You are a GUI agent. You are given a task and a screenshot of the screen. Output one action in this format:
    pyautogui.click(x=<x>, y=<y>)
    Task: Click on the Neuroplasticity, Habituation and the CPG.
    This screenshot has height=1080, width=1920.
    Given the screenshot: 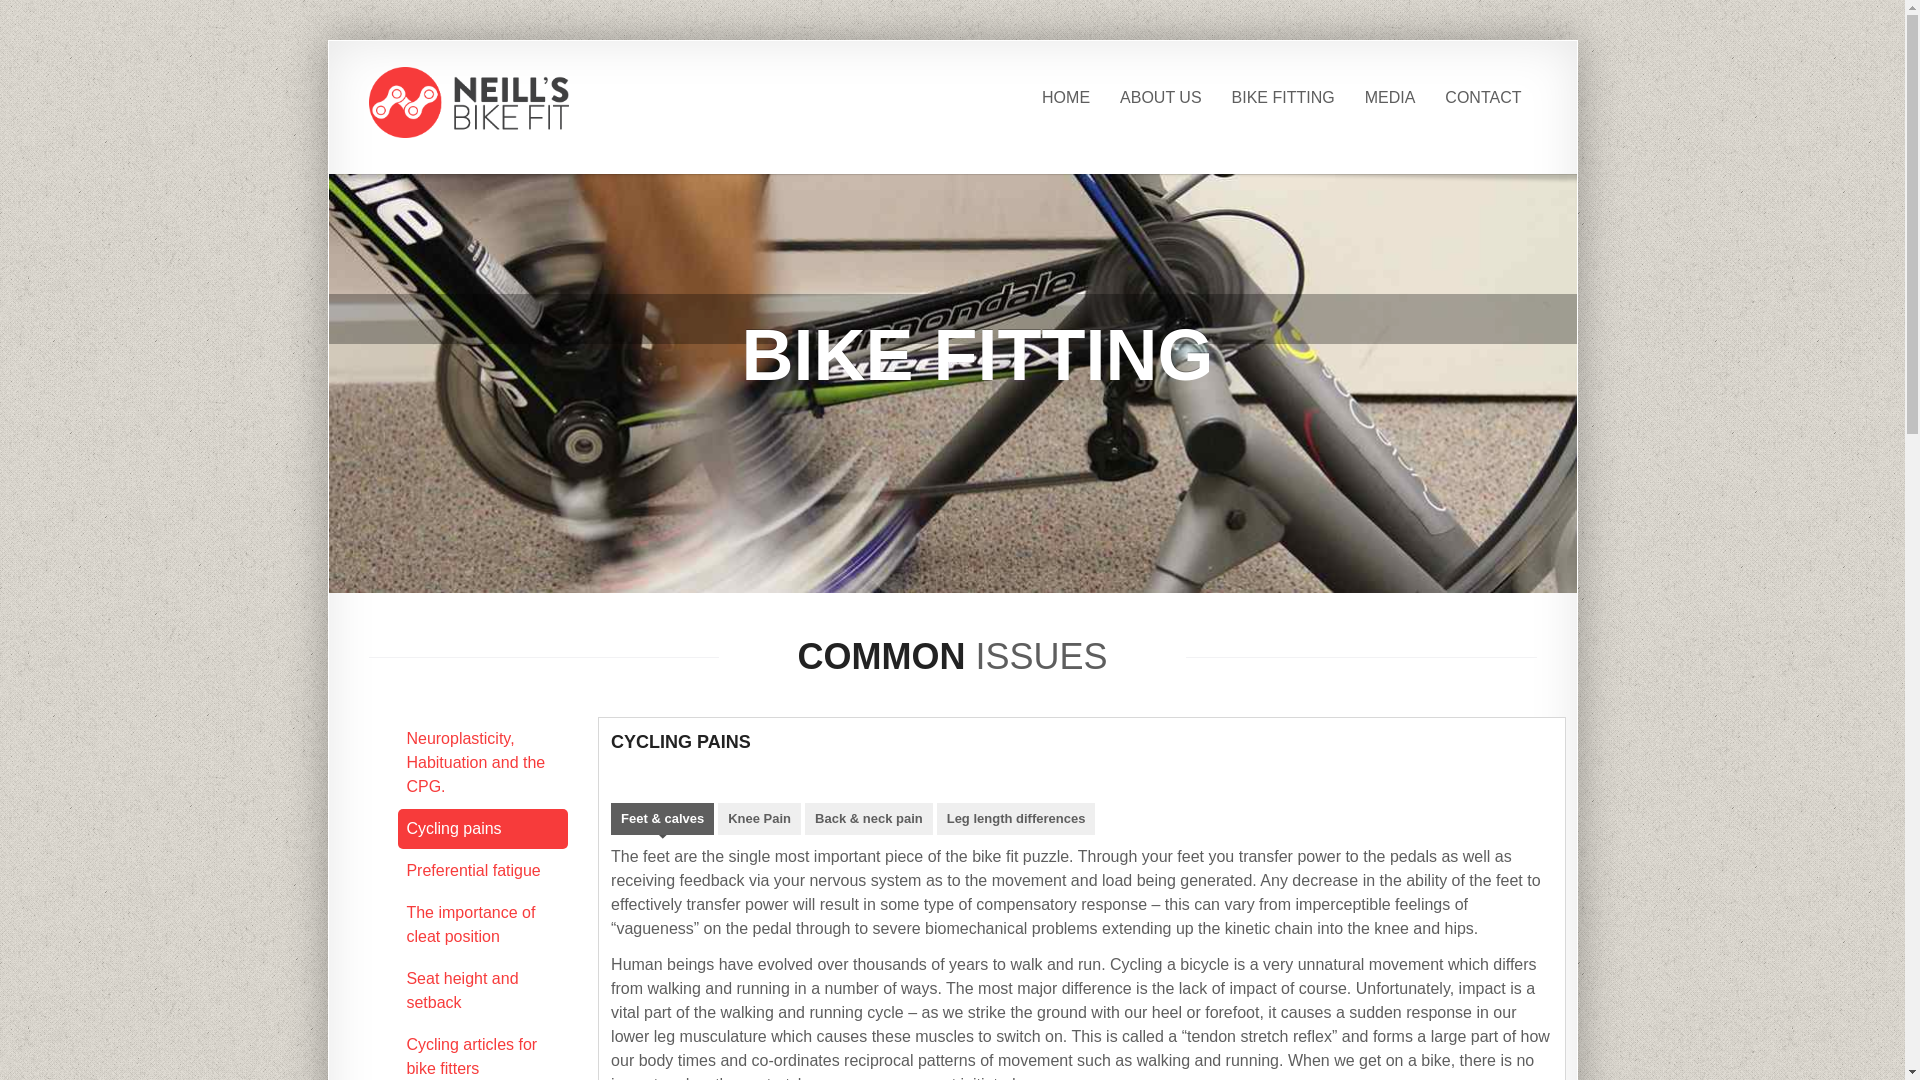 What is the action you would take?
    pyautogui.click(x=476, y=762)
    